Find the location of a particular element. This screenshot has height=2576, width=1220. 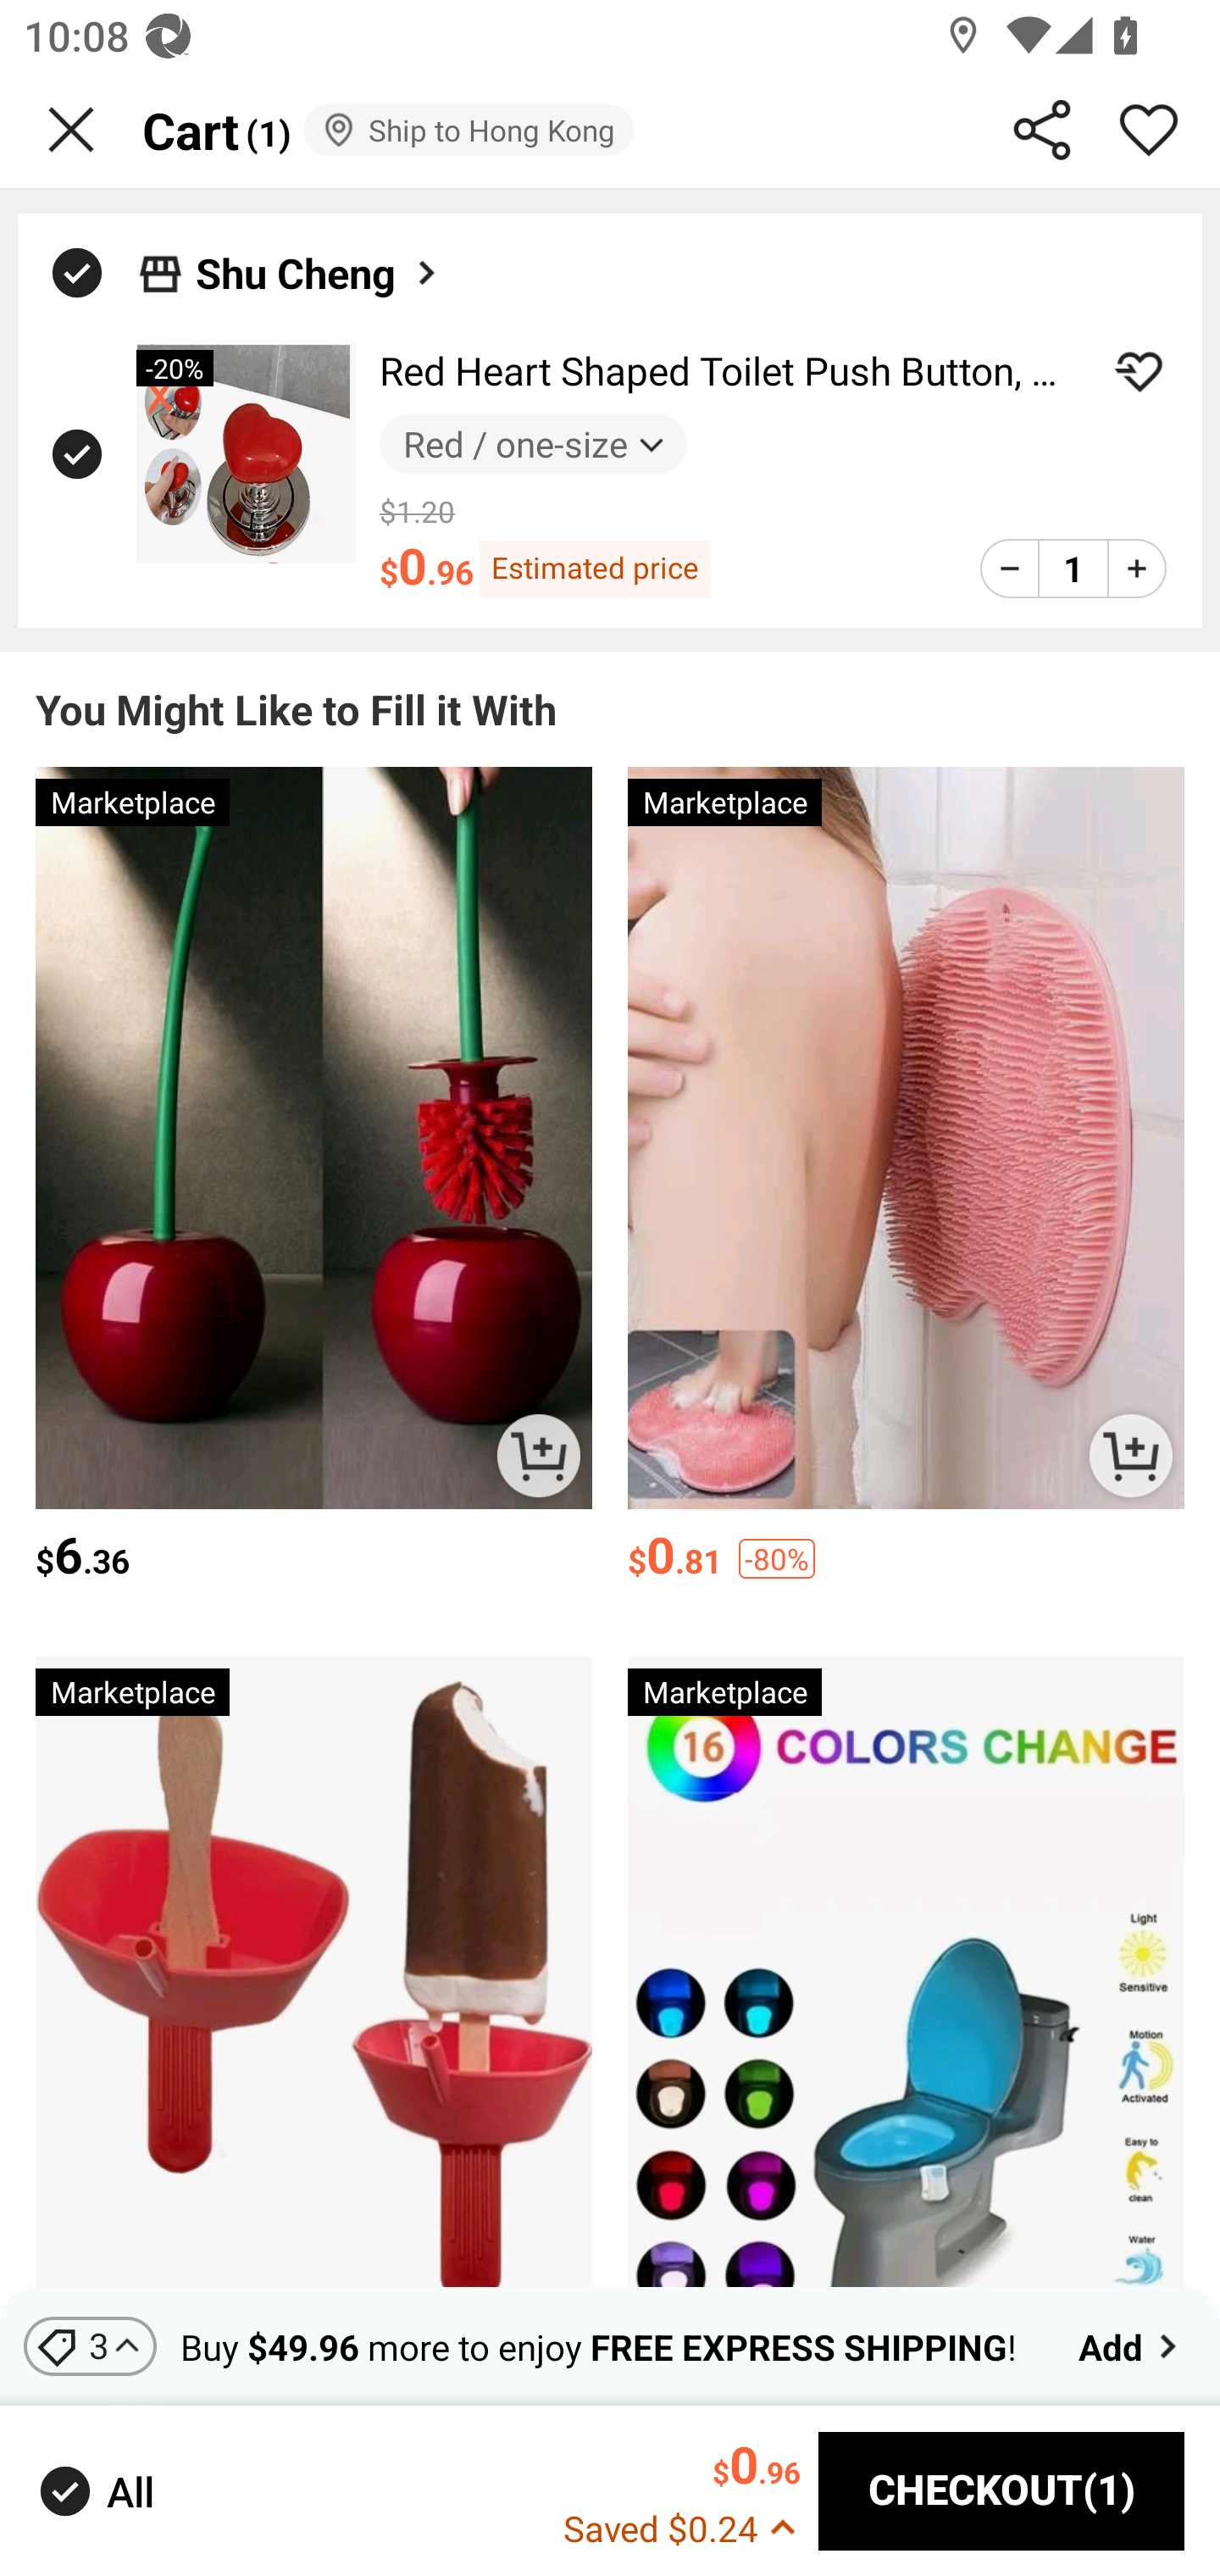

Wishlist is located at coordinates (1149, 130).